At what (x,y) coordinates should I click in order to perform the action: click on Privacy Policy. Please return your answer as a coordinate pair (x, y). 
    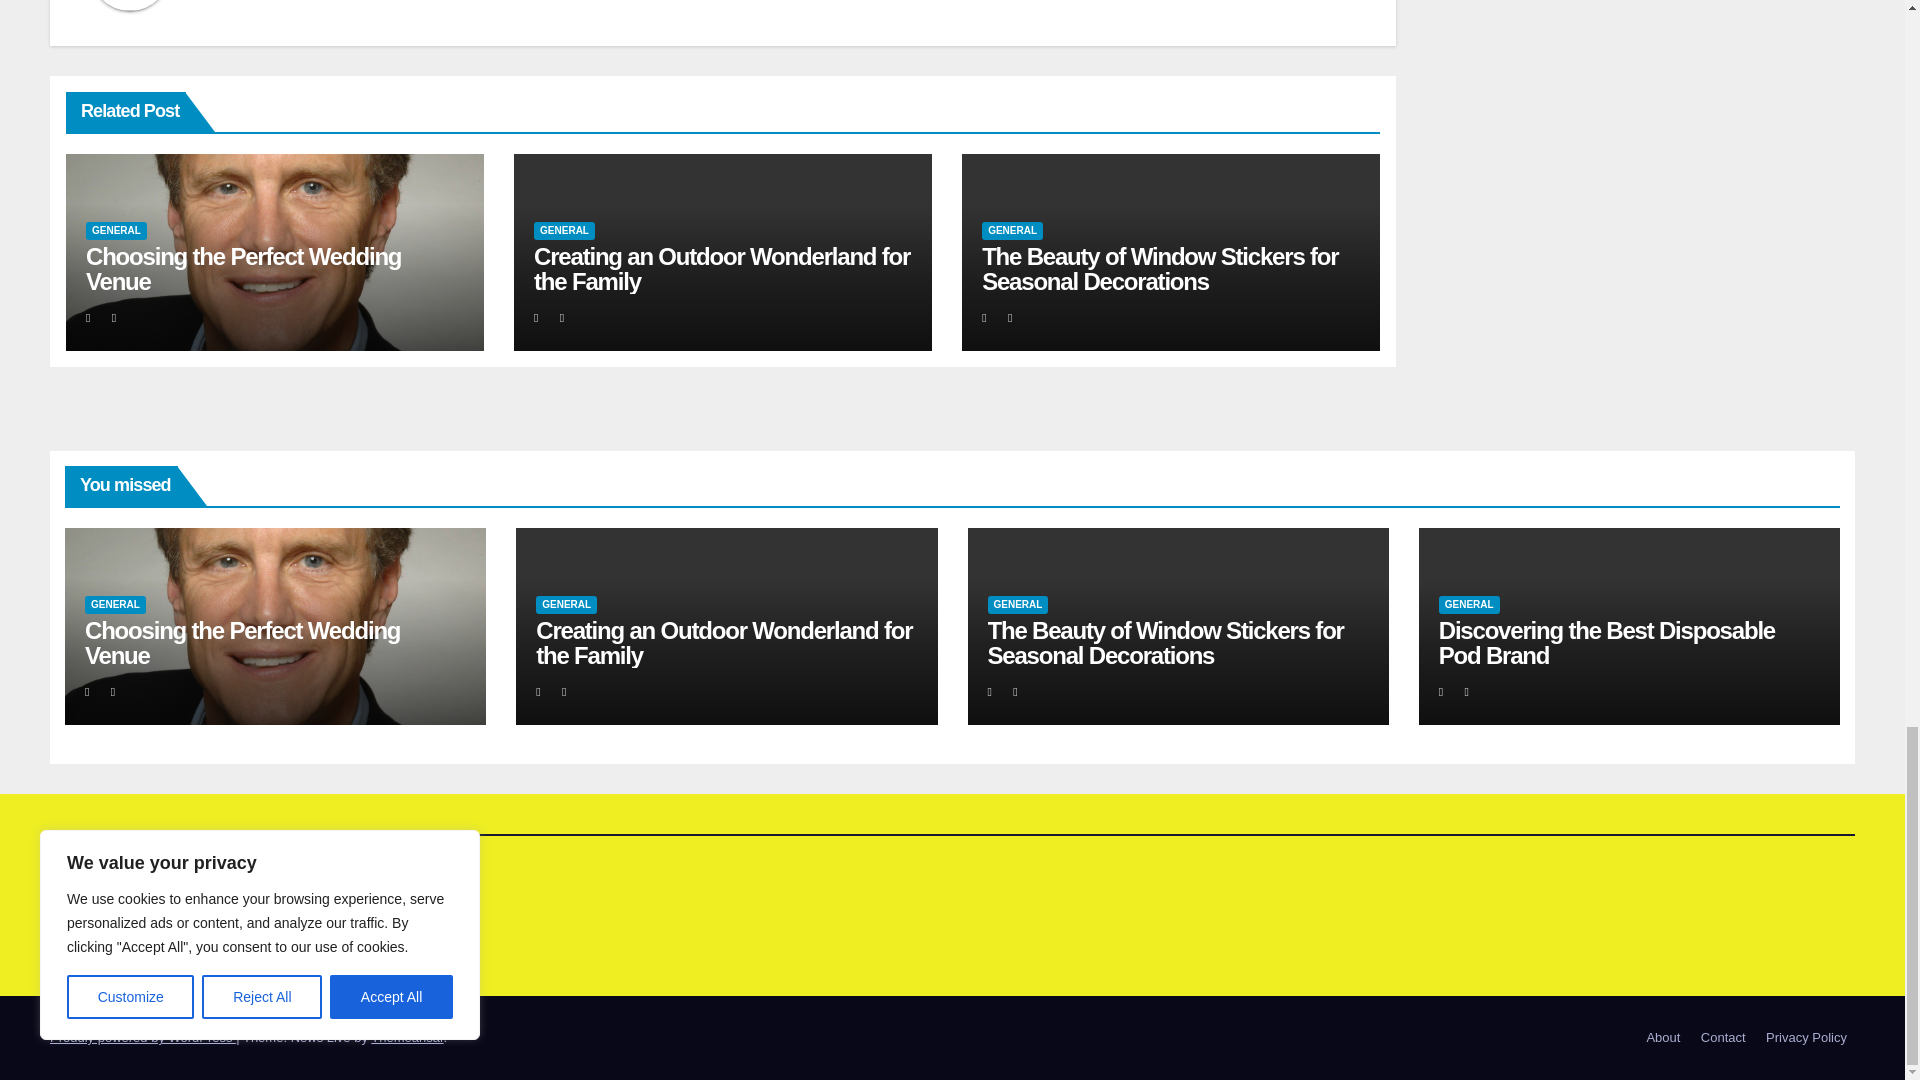
    Looking at the image, I should click on (1806, 1038).